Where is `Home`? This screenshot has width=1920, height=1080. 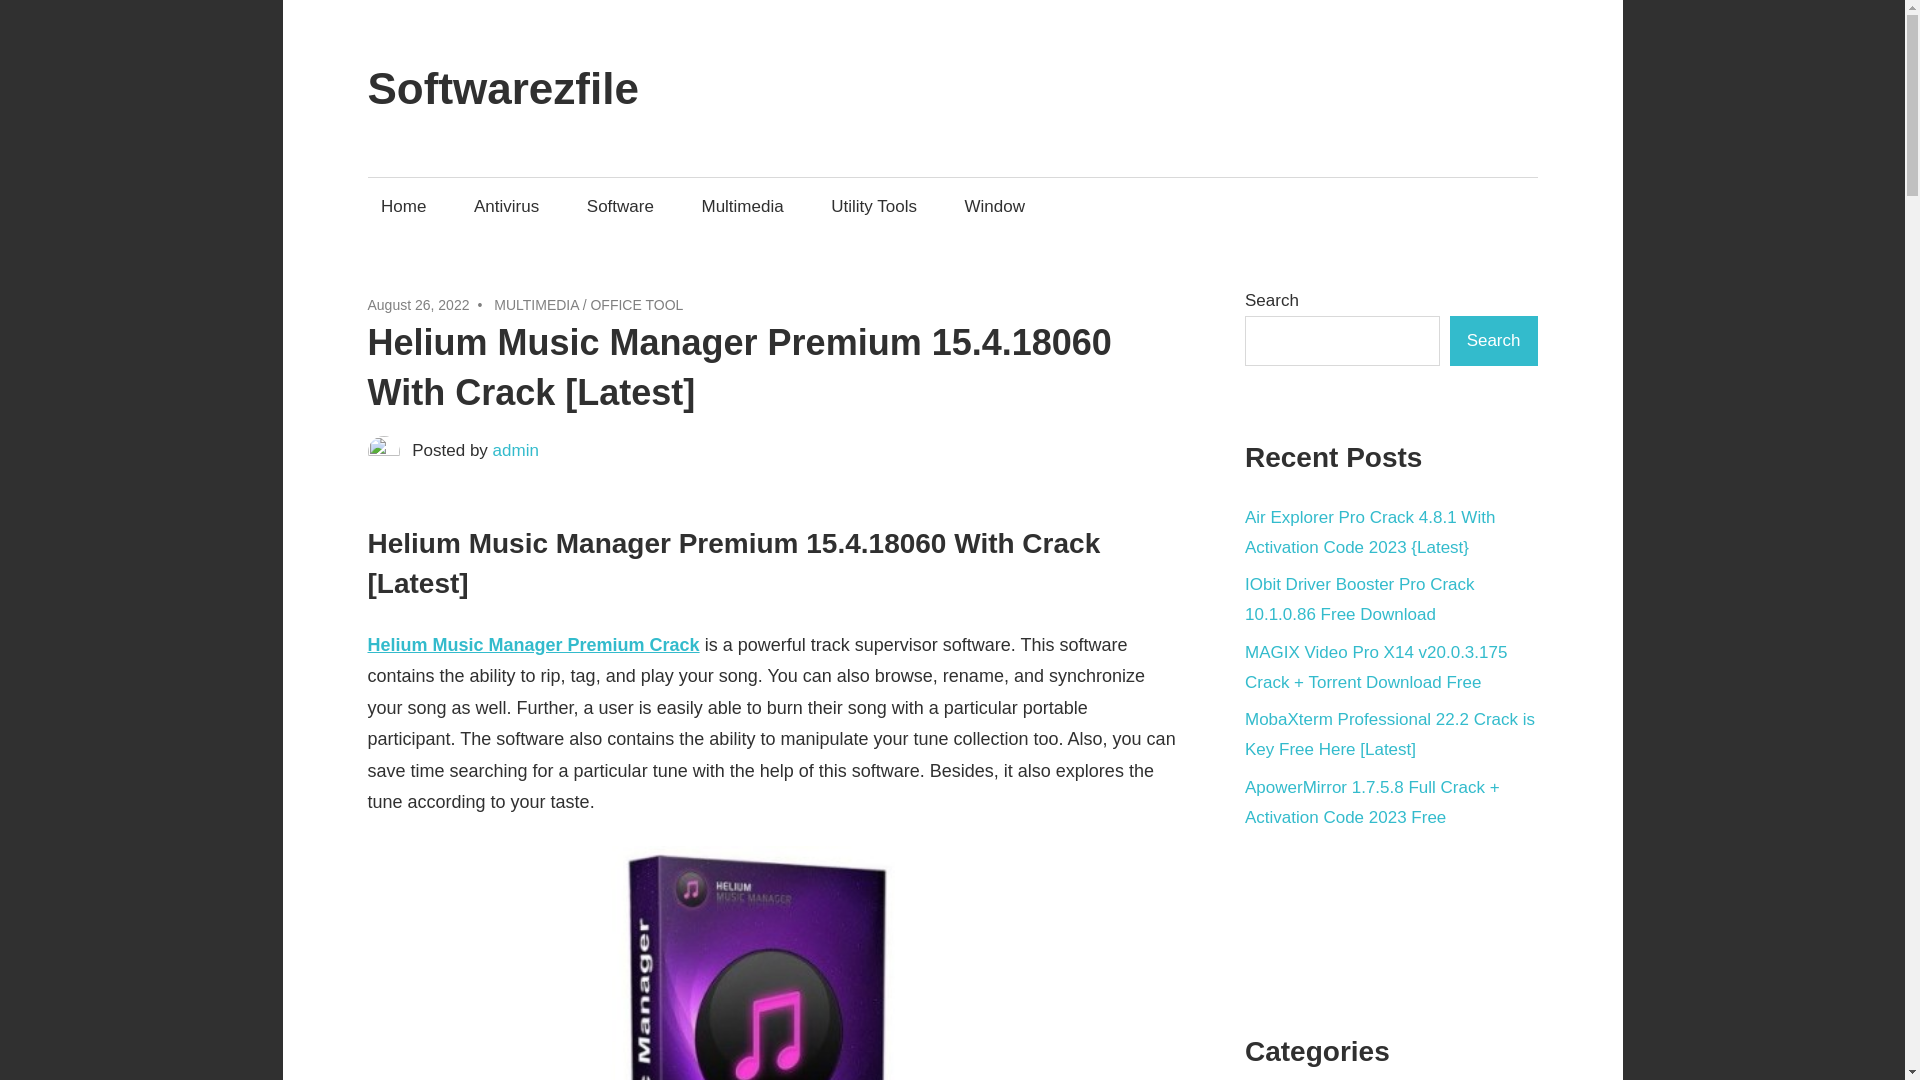 Home is located at coordinates (404, 206).